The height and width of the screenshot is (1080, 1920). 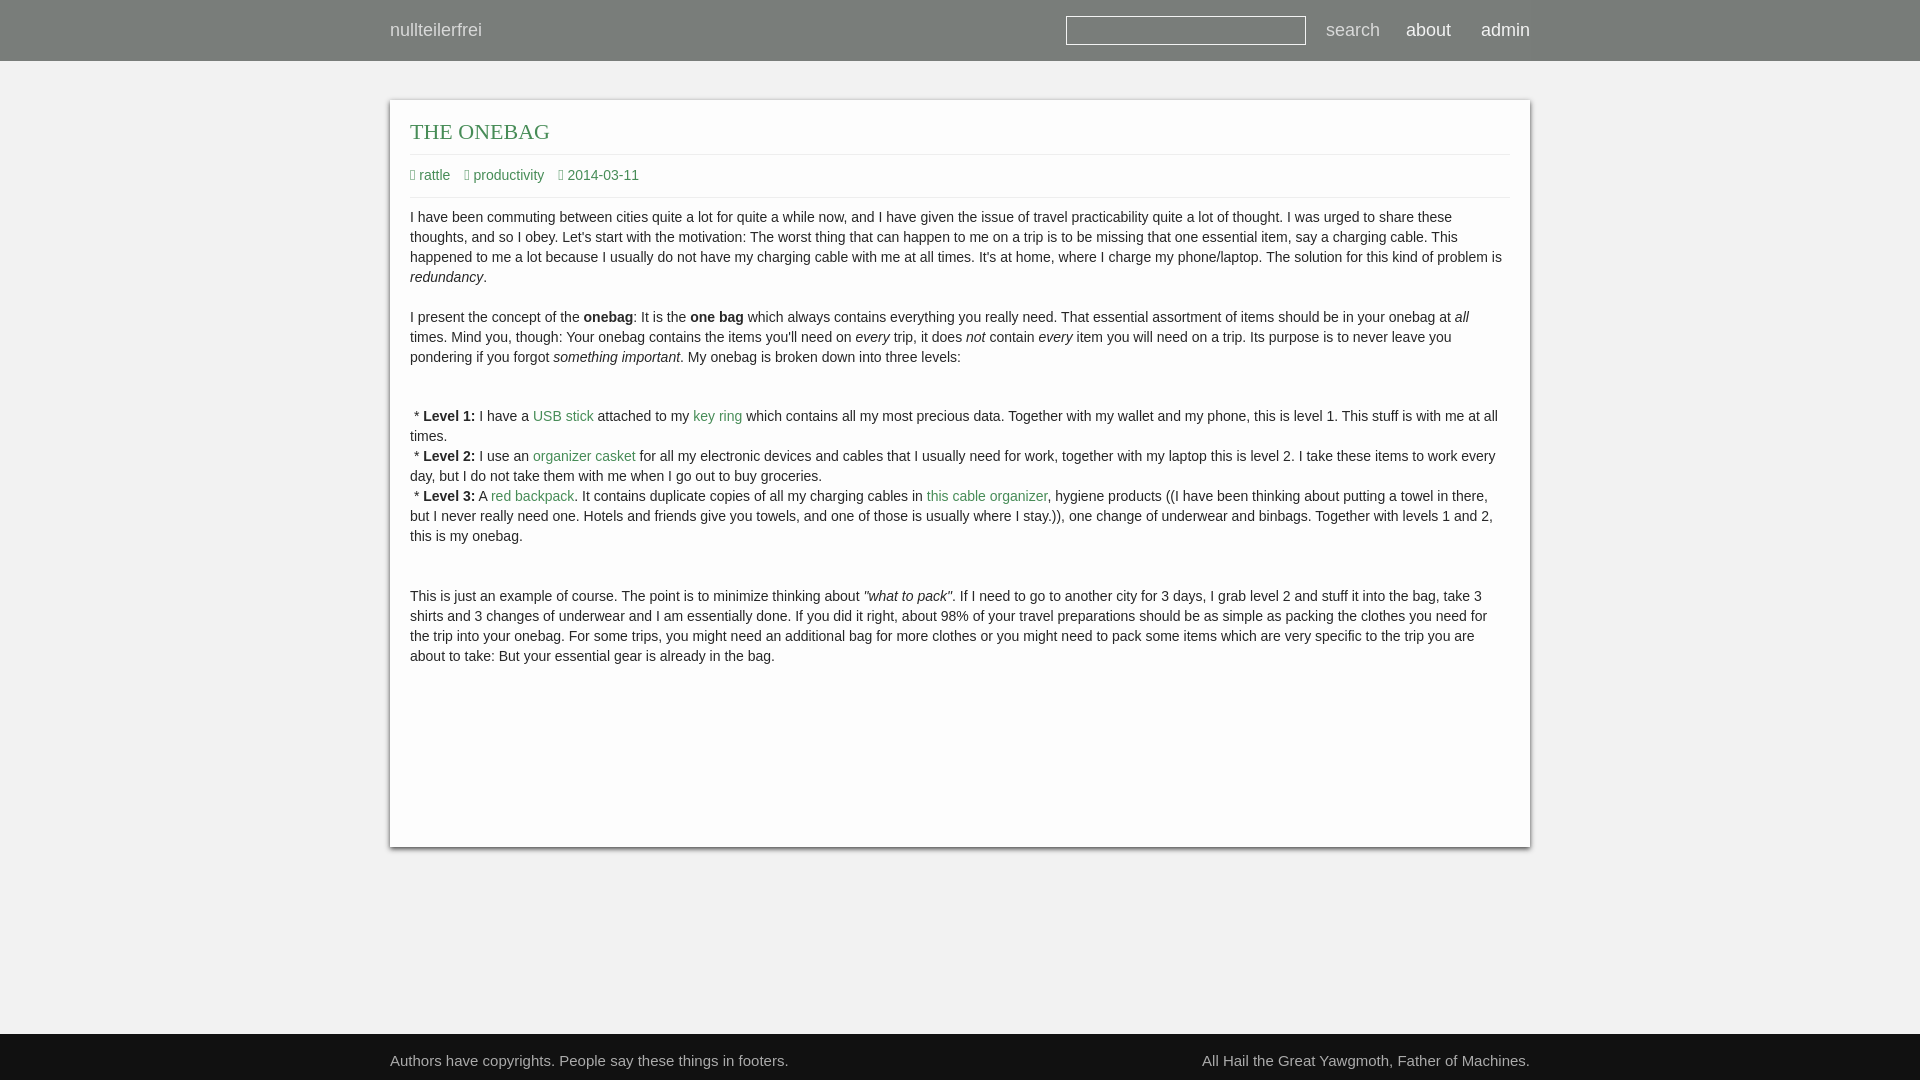 I want to click on about, so click(x=1426, y=30).